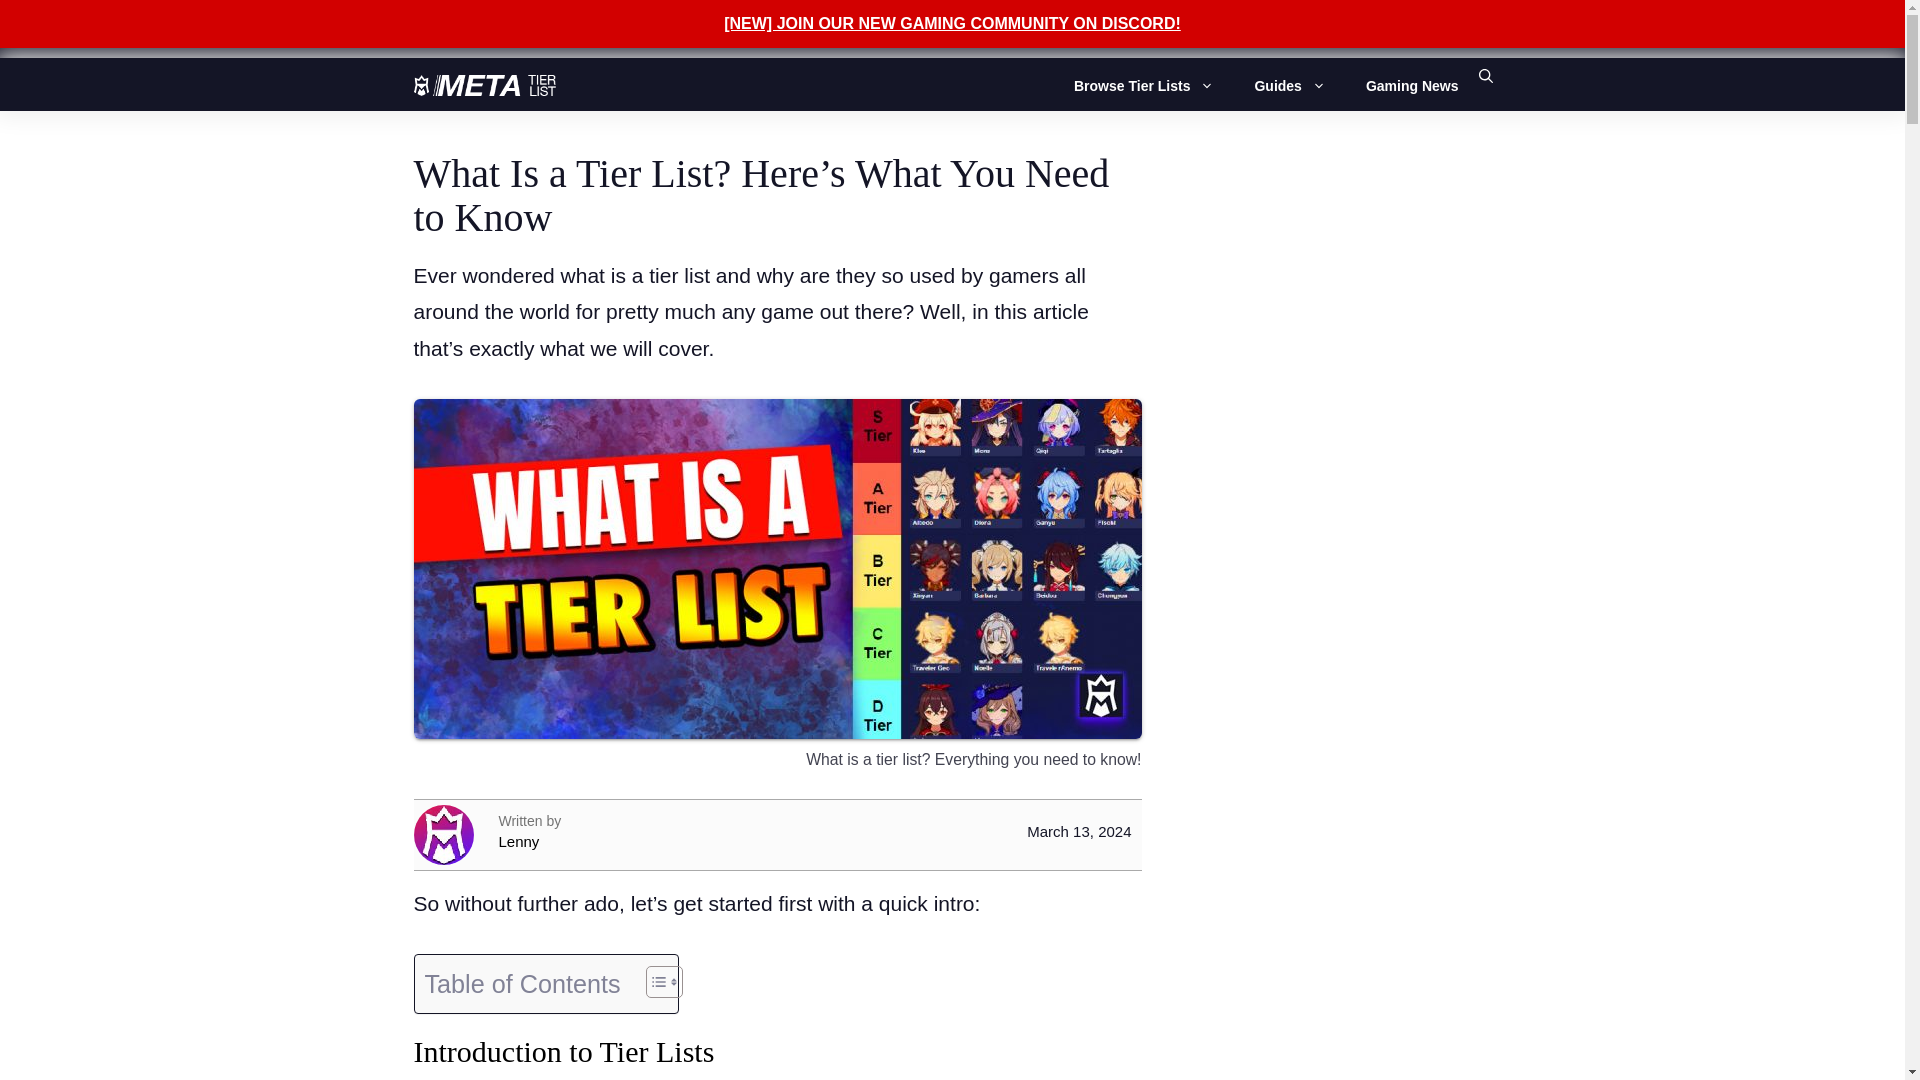  What do you see at coordinates (1299, 86) in the screenshot?
I see `Guides` at bounding box center [1299, 86].